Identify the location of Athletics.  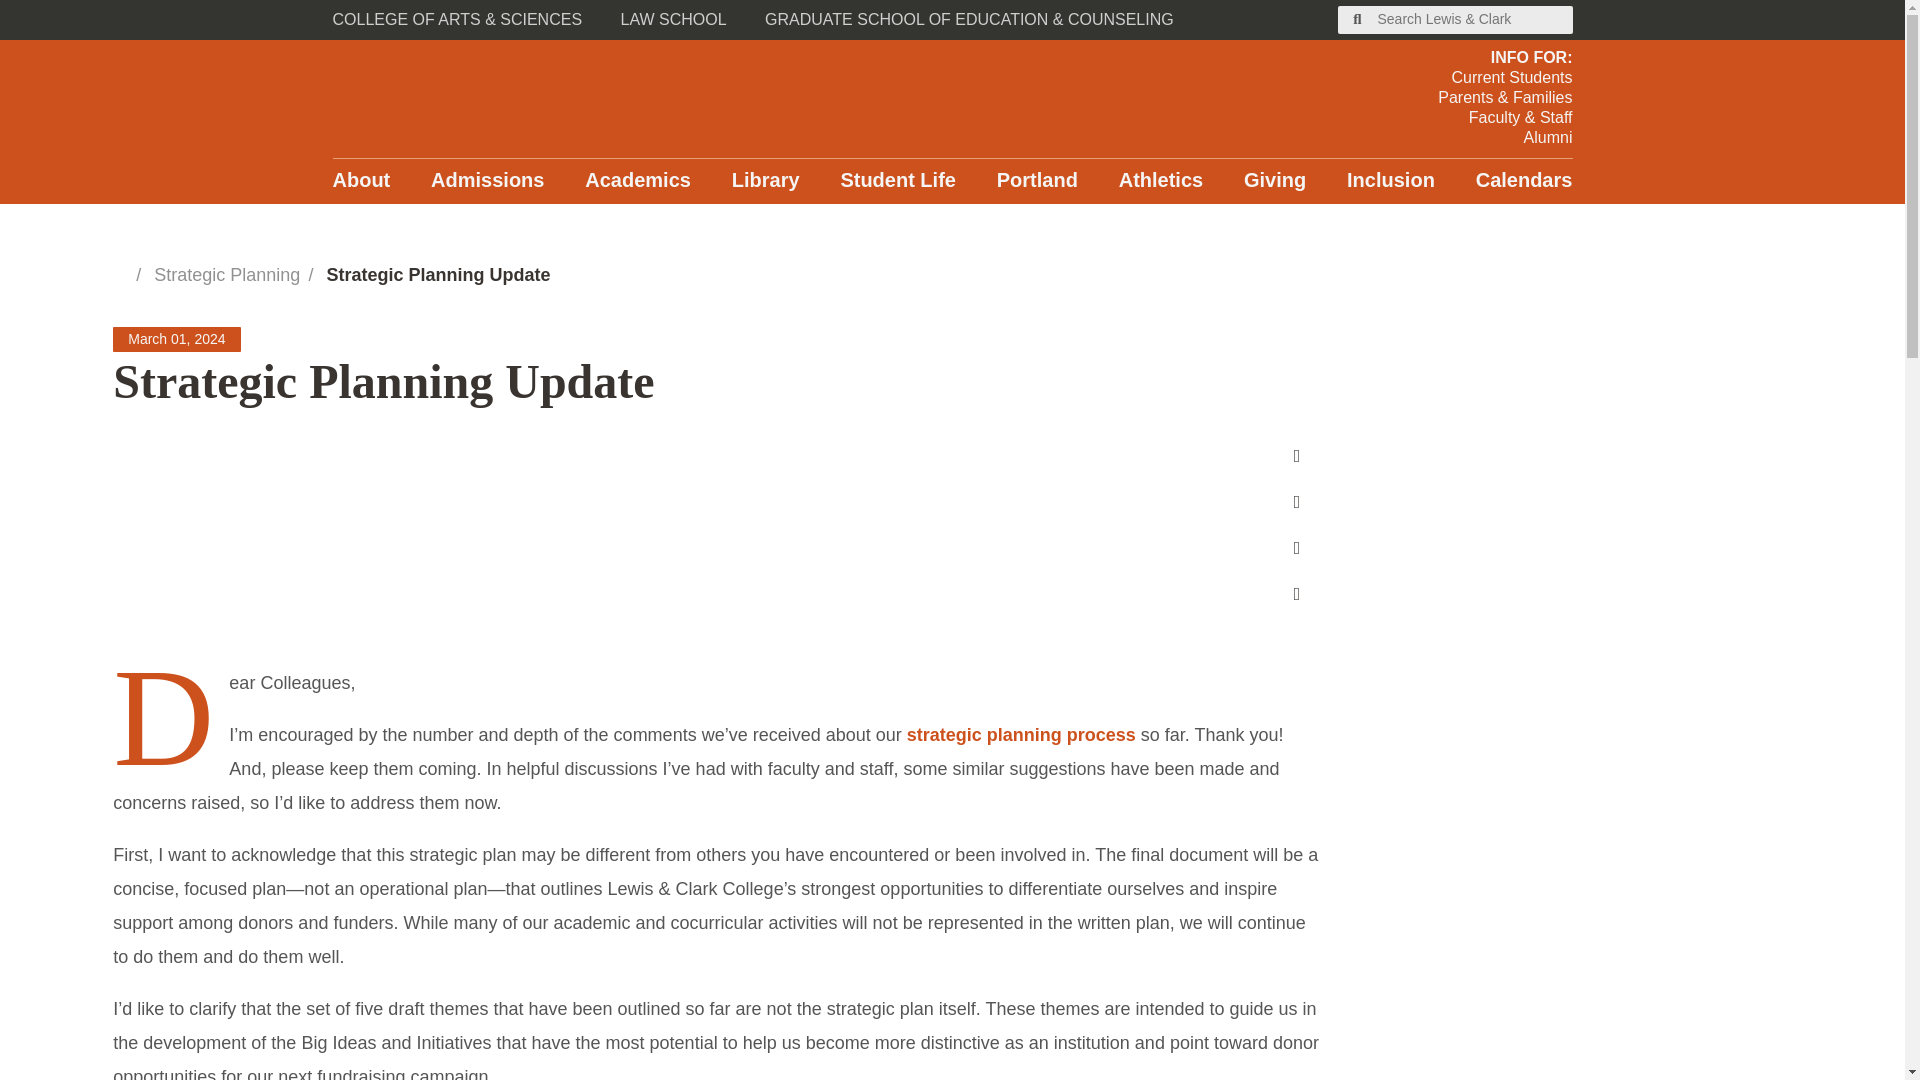
(1161, 181).